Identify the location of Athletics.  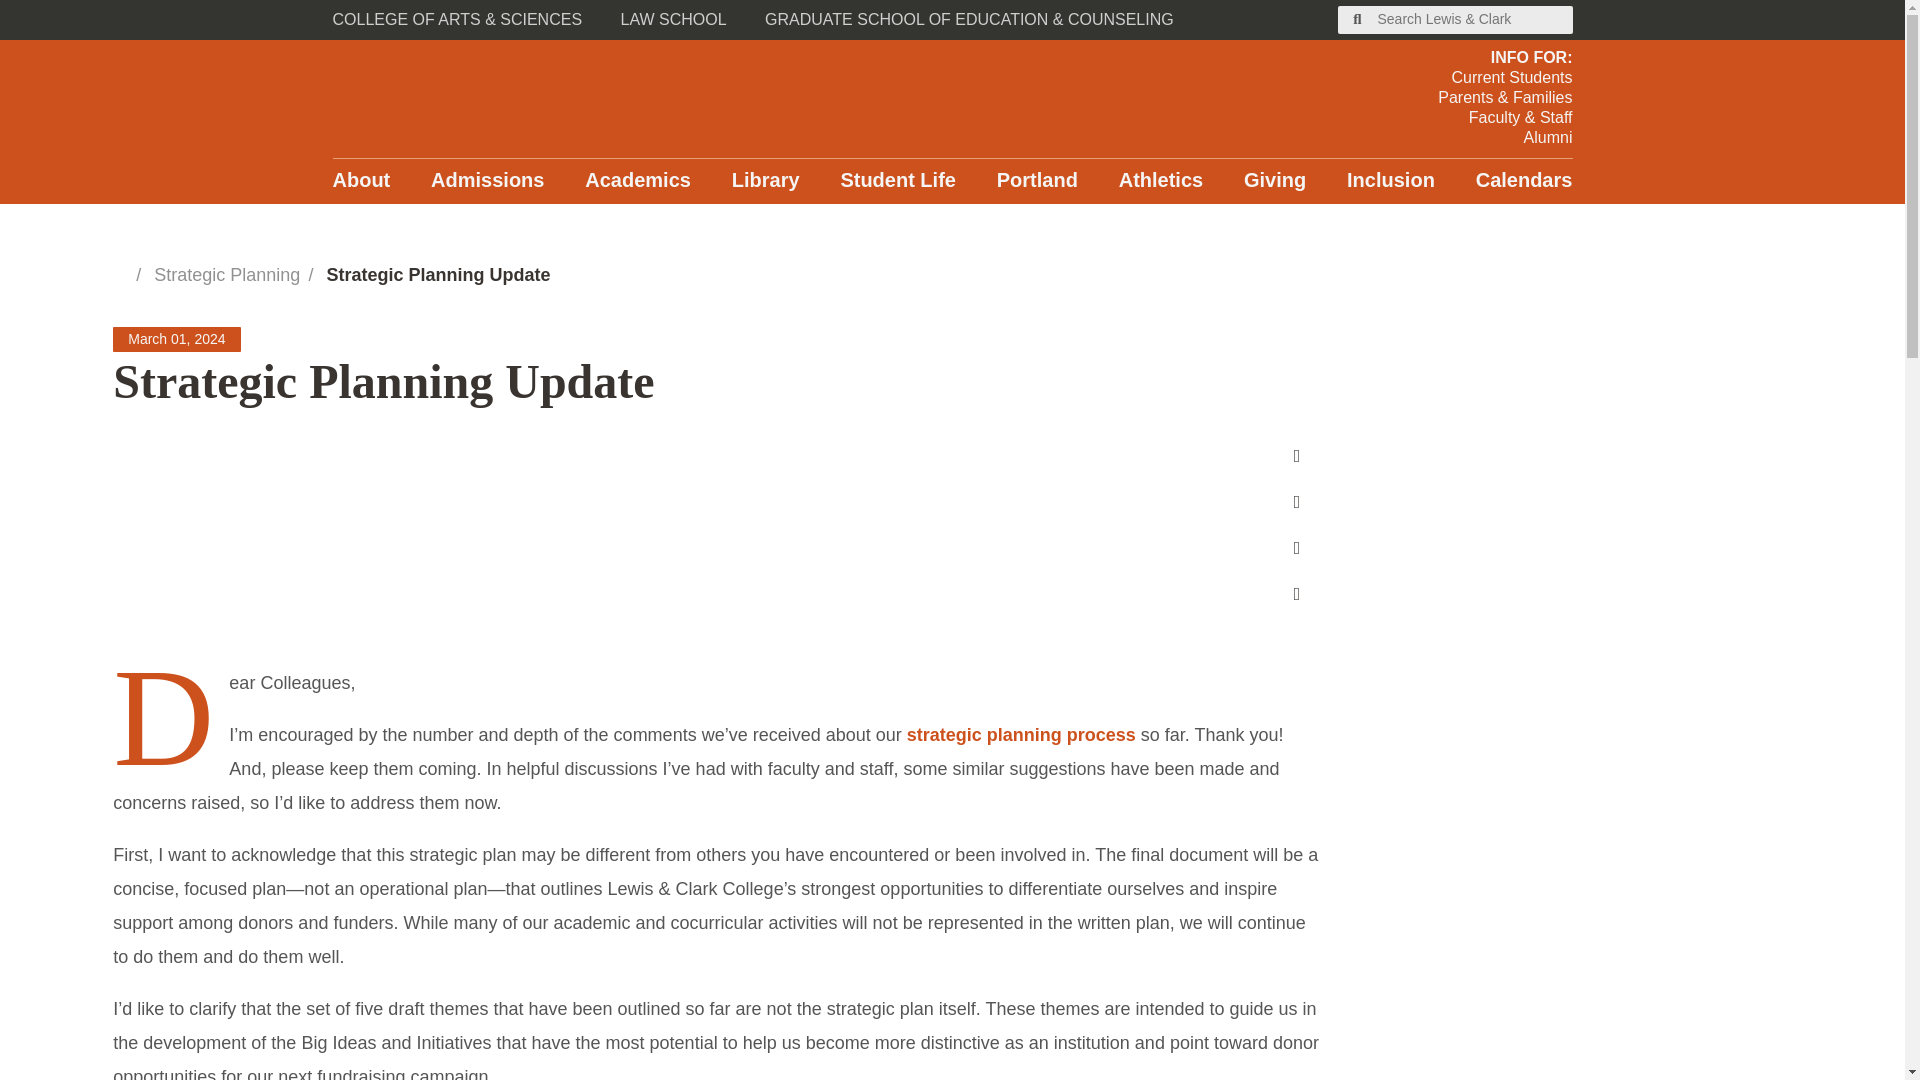
(1161, 181).